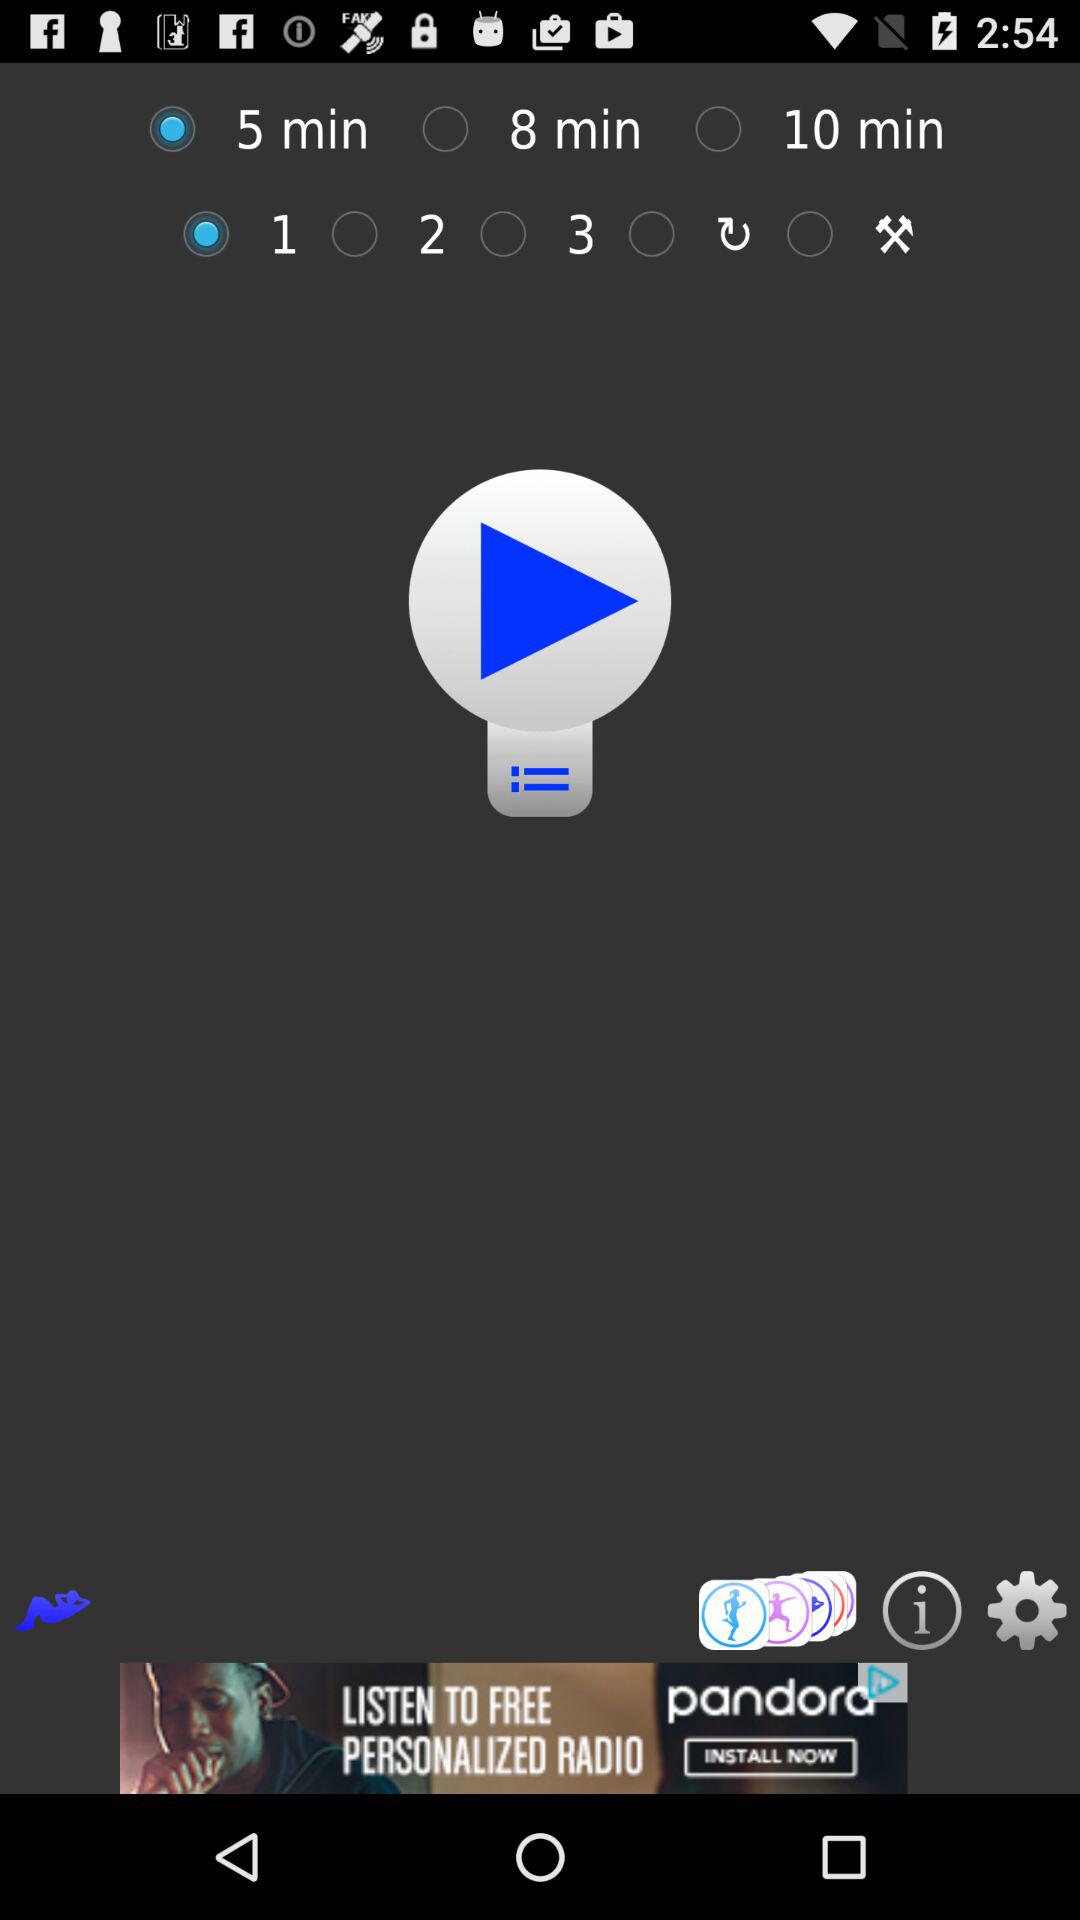  Describe the element at coordinates (922, 1610) in the screenshot. I see `more information` at that location.